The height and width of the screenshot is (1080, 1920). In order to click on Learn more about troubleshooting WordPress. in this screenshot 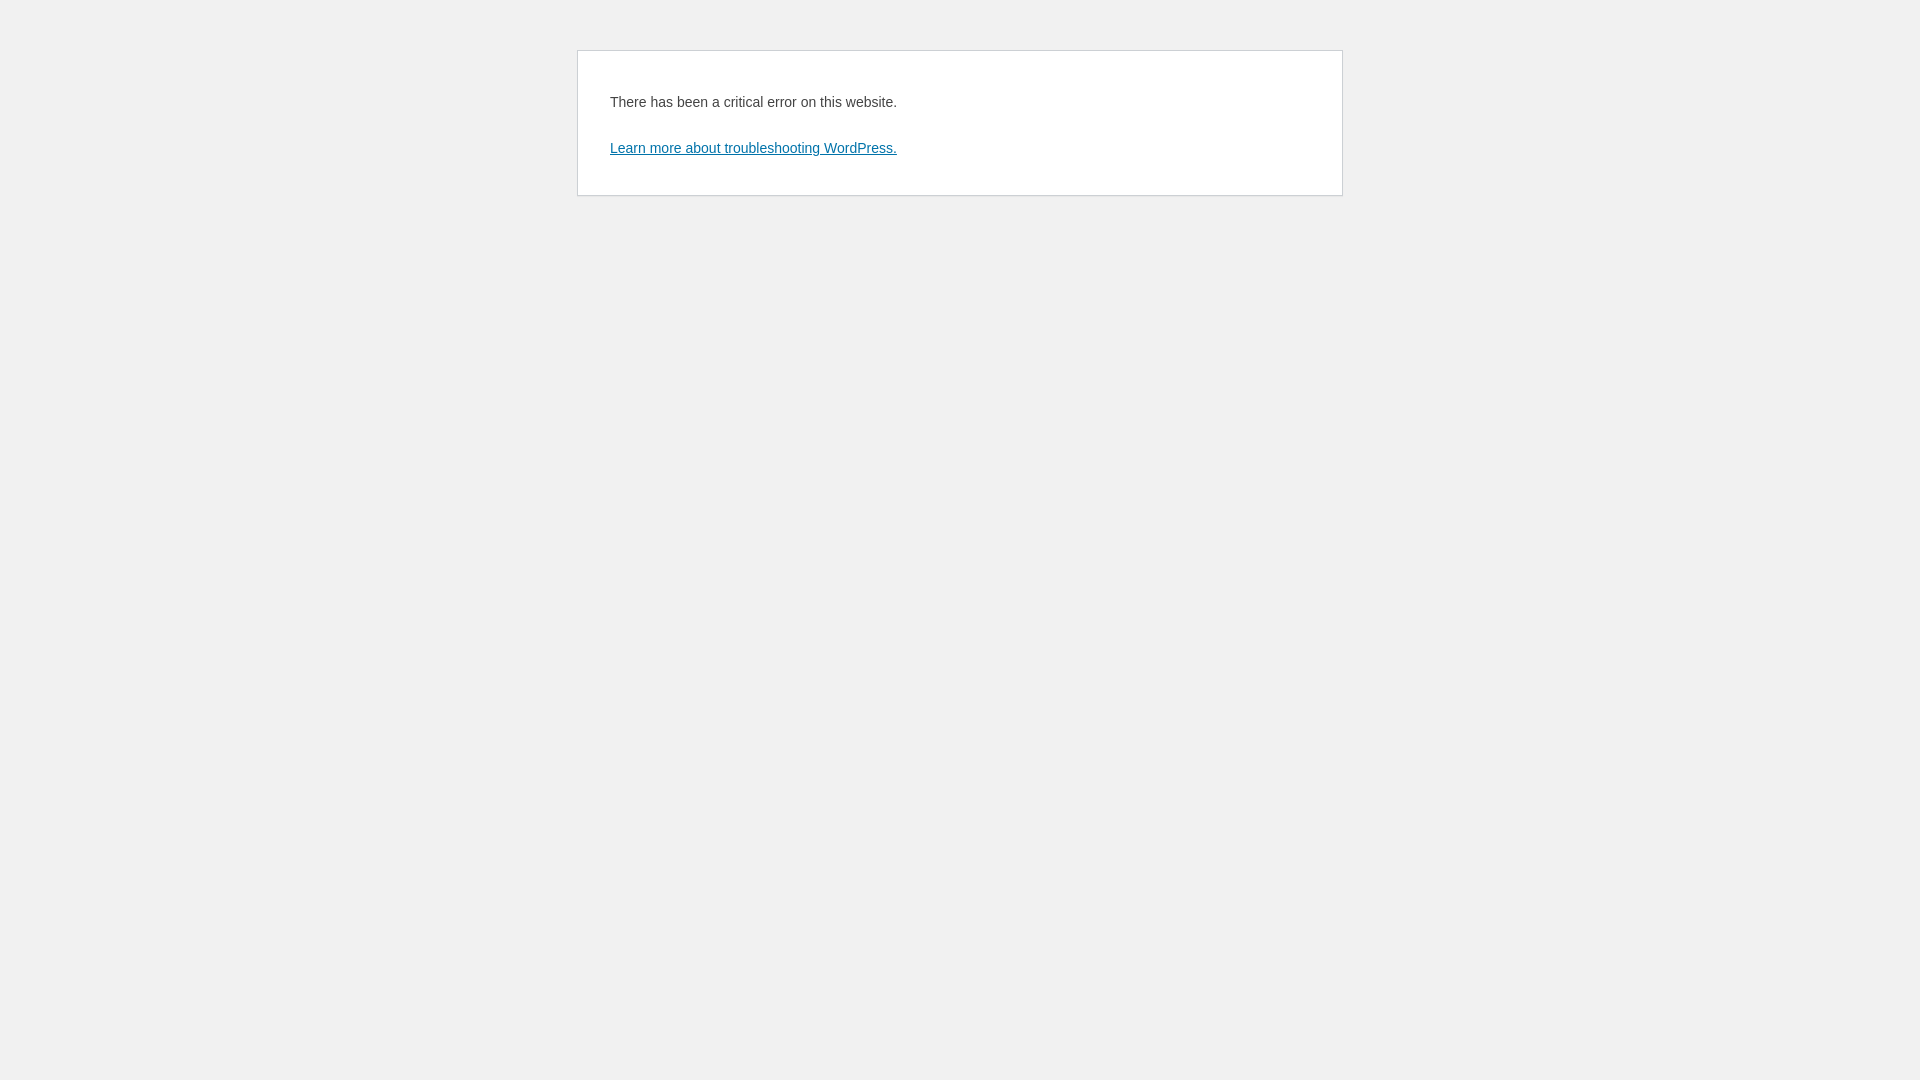, I will do `click(754, 148)`.